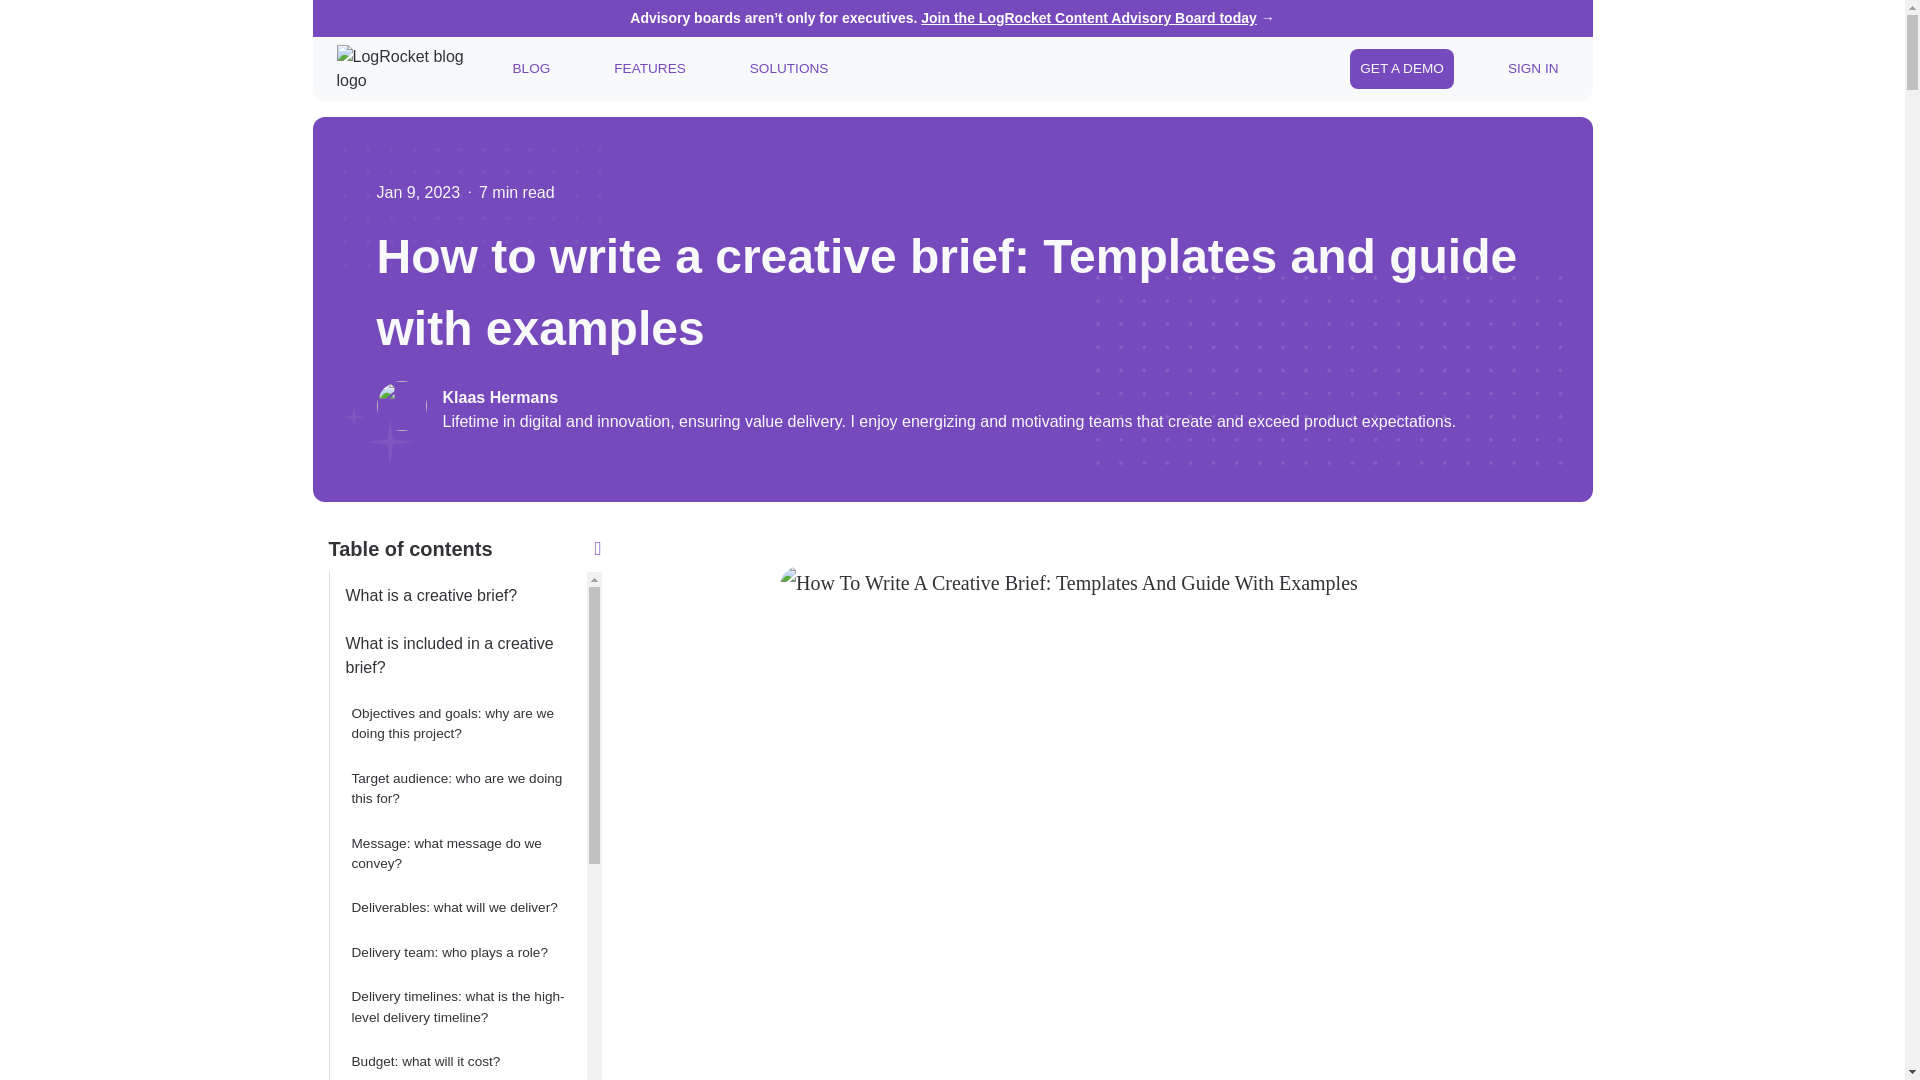 This screenshot has width=1920, height=1080. What do you see at coordinates (948, 398) in the screenshot?
I see `Klaas Hermans` at bounding box center [948, 398].